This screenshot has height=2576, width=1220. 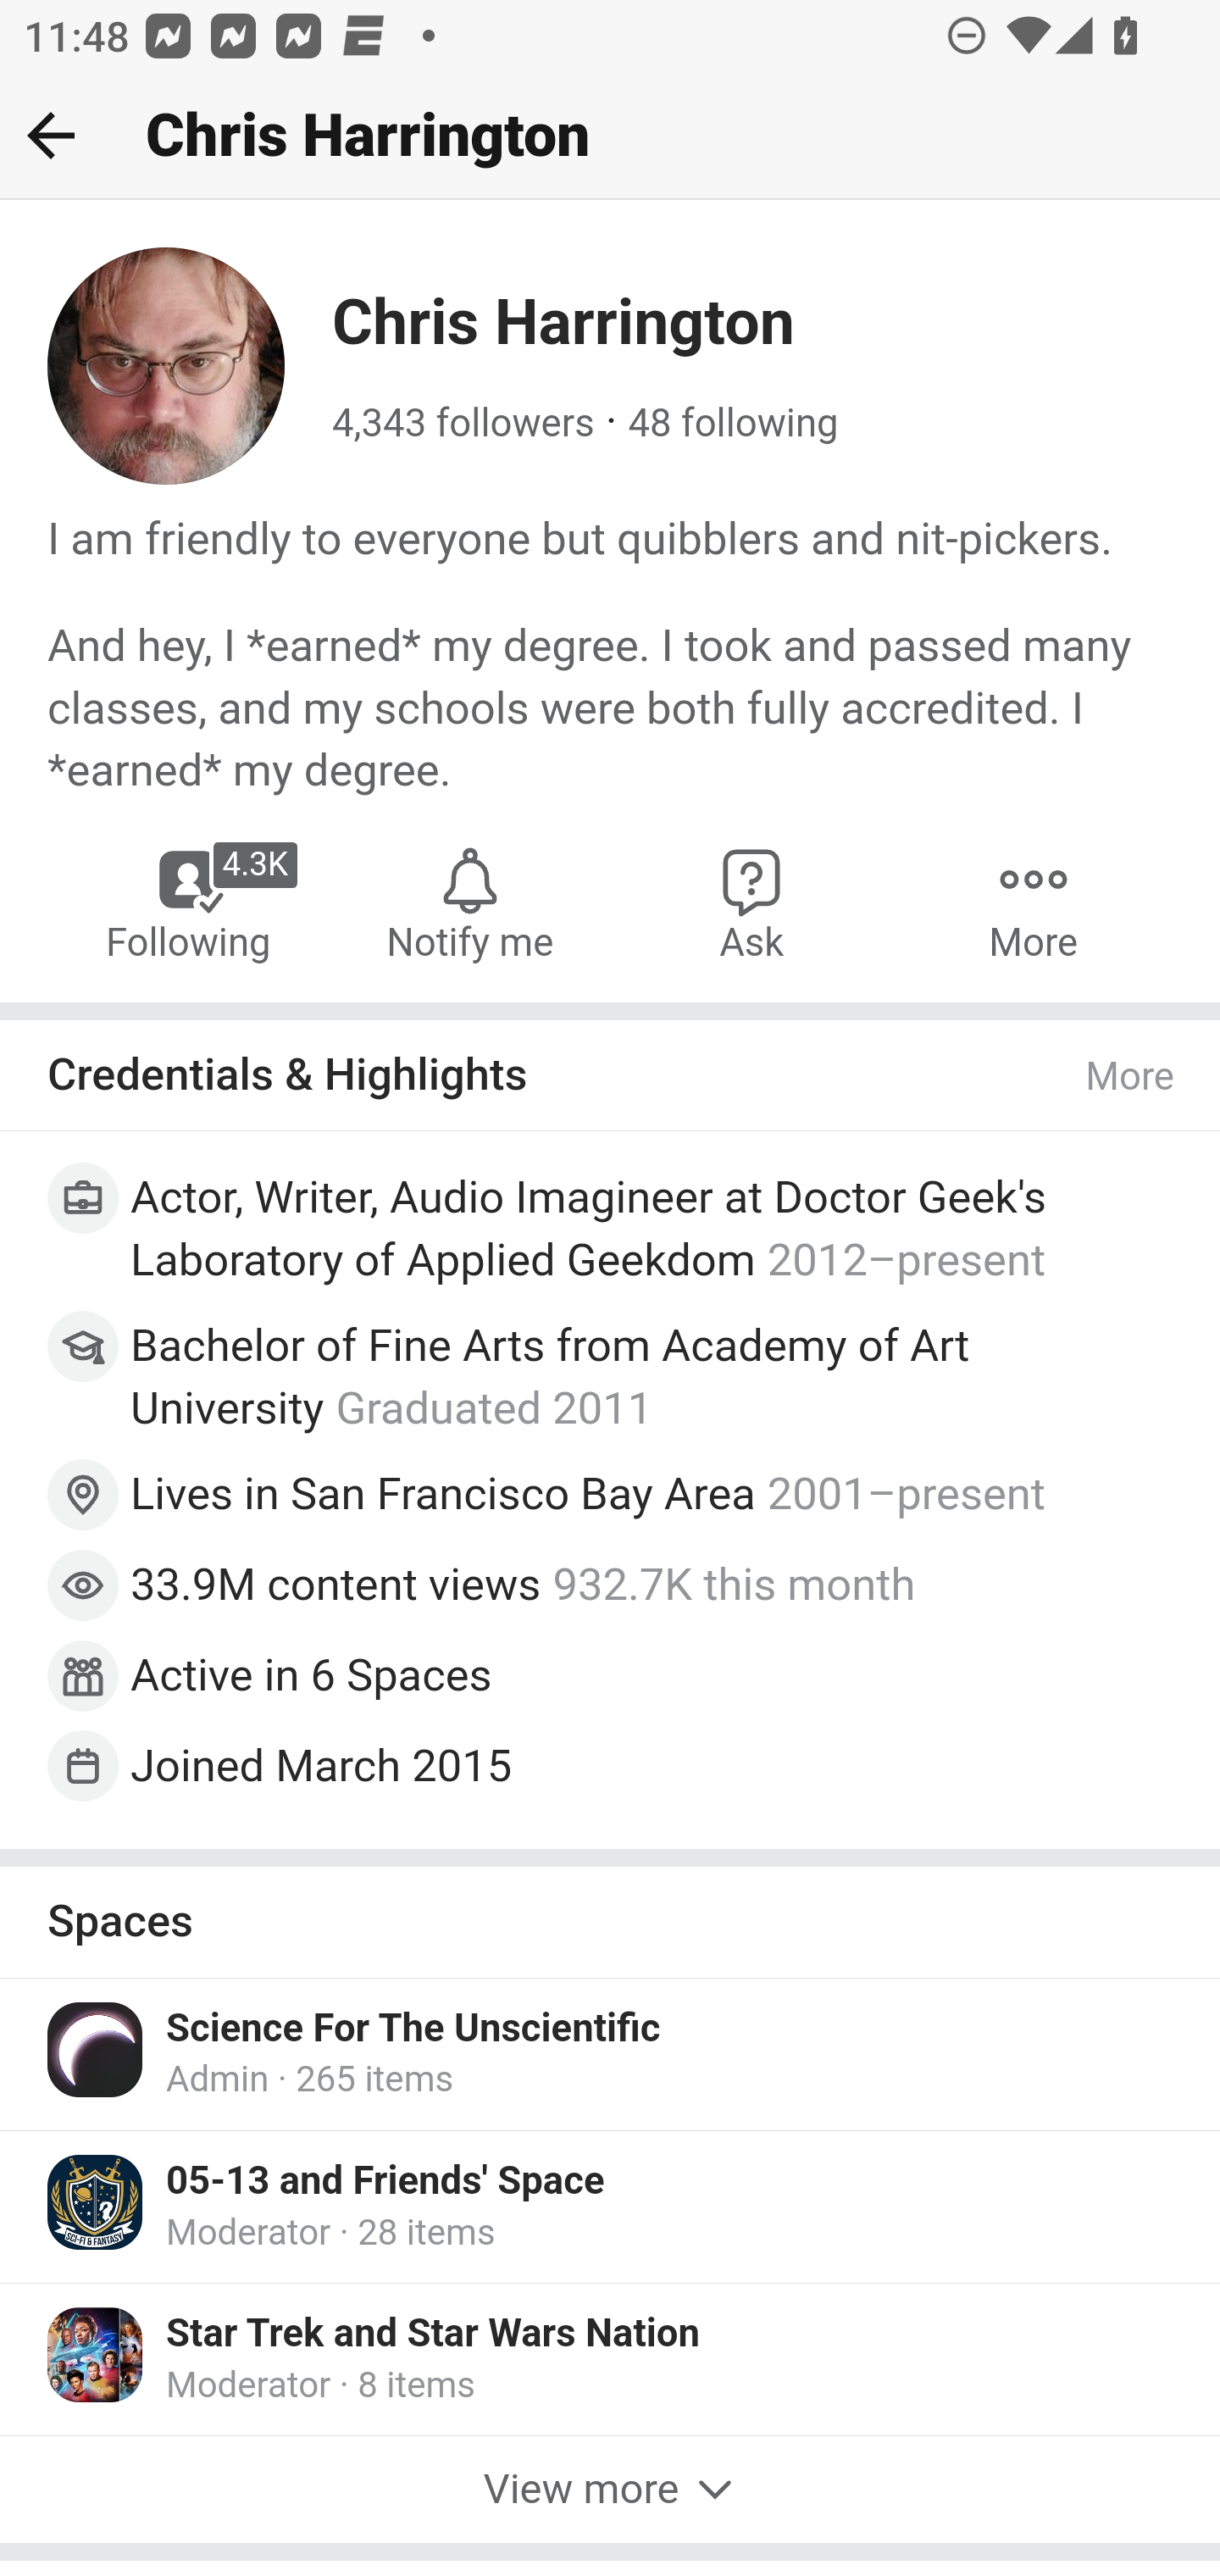 I want to click on More, so click(x=1131, y=1078).